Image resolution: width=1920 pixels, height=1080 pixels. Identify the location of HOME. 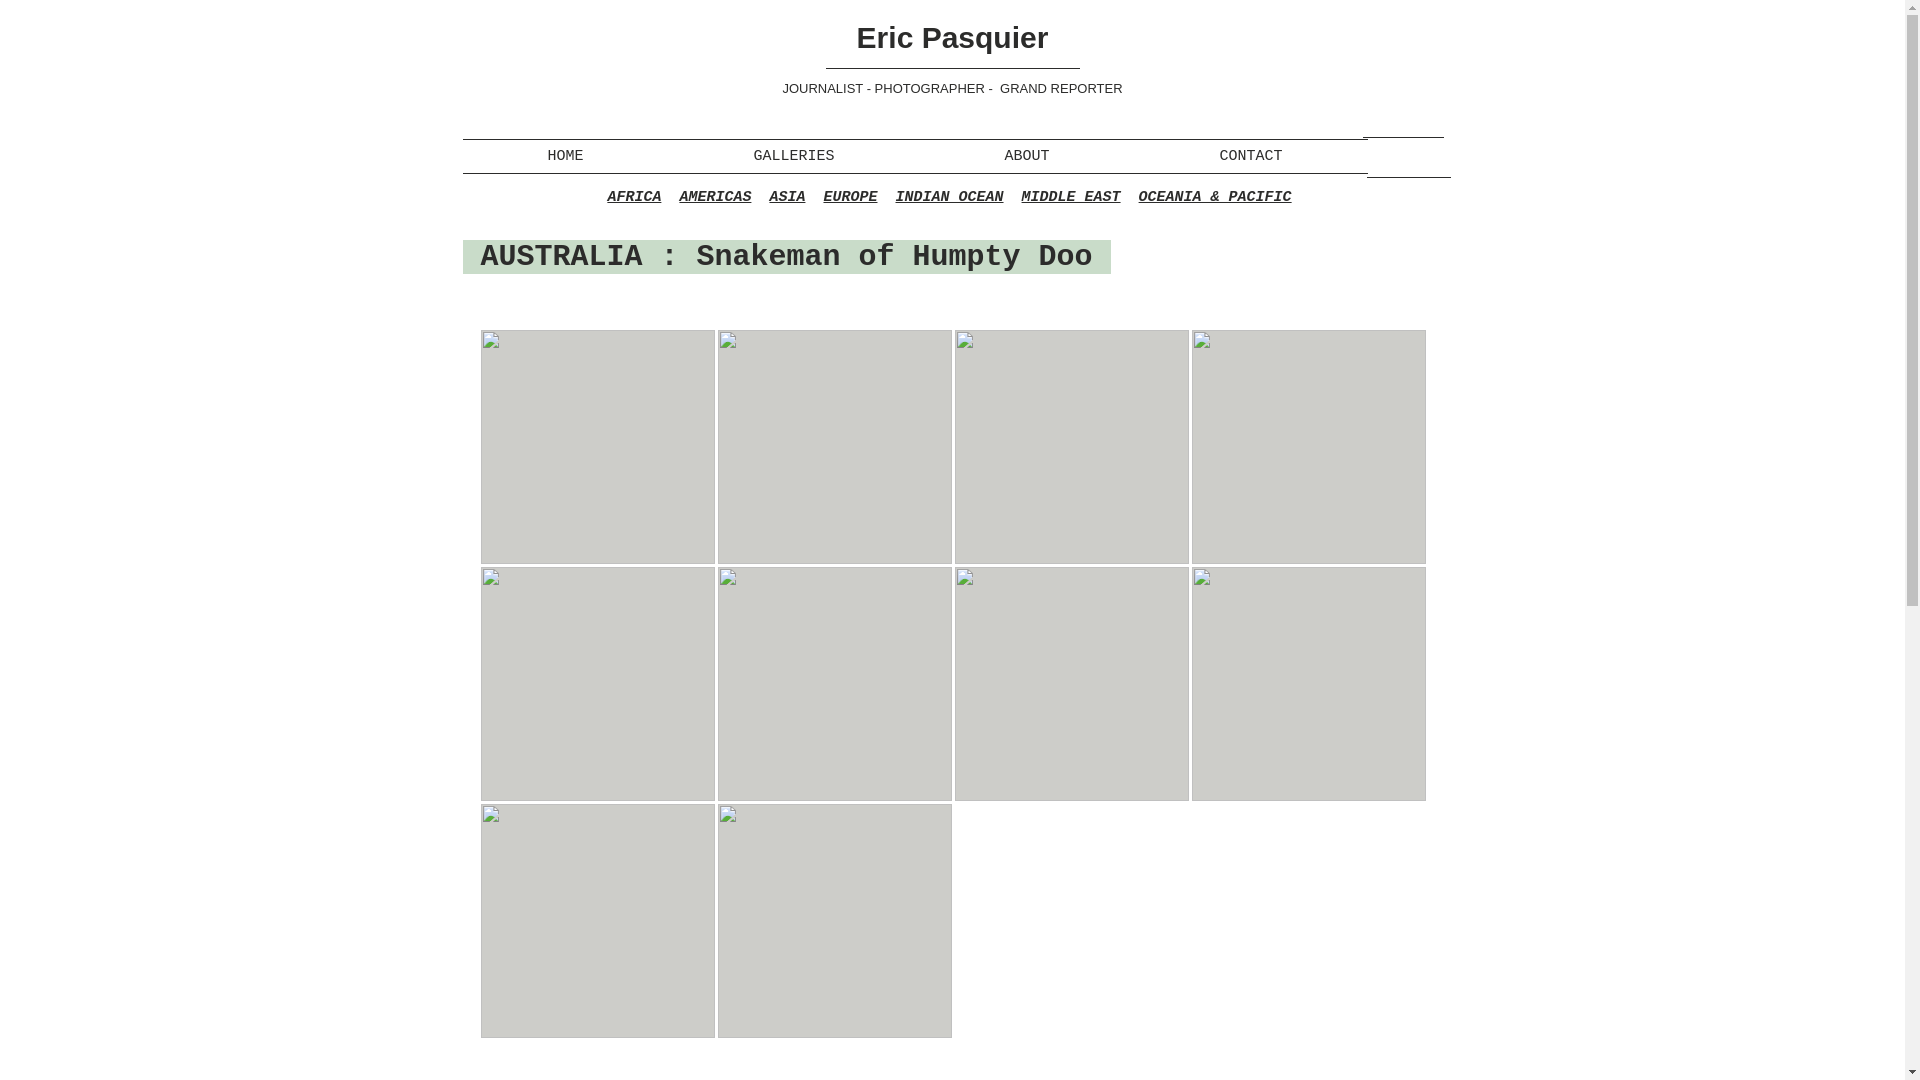
(565, 156).